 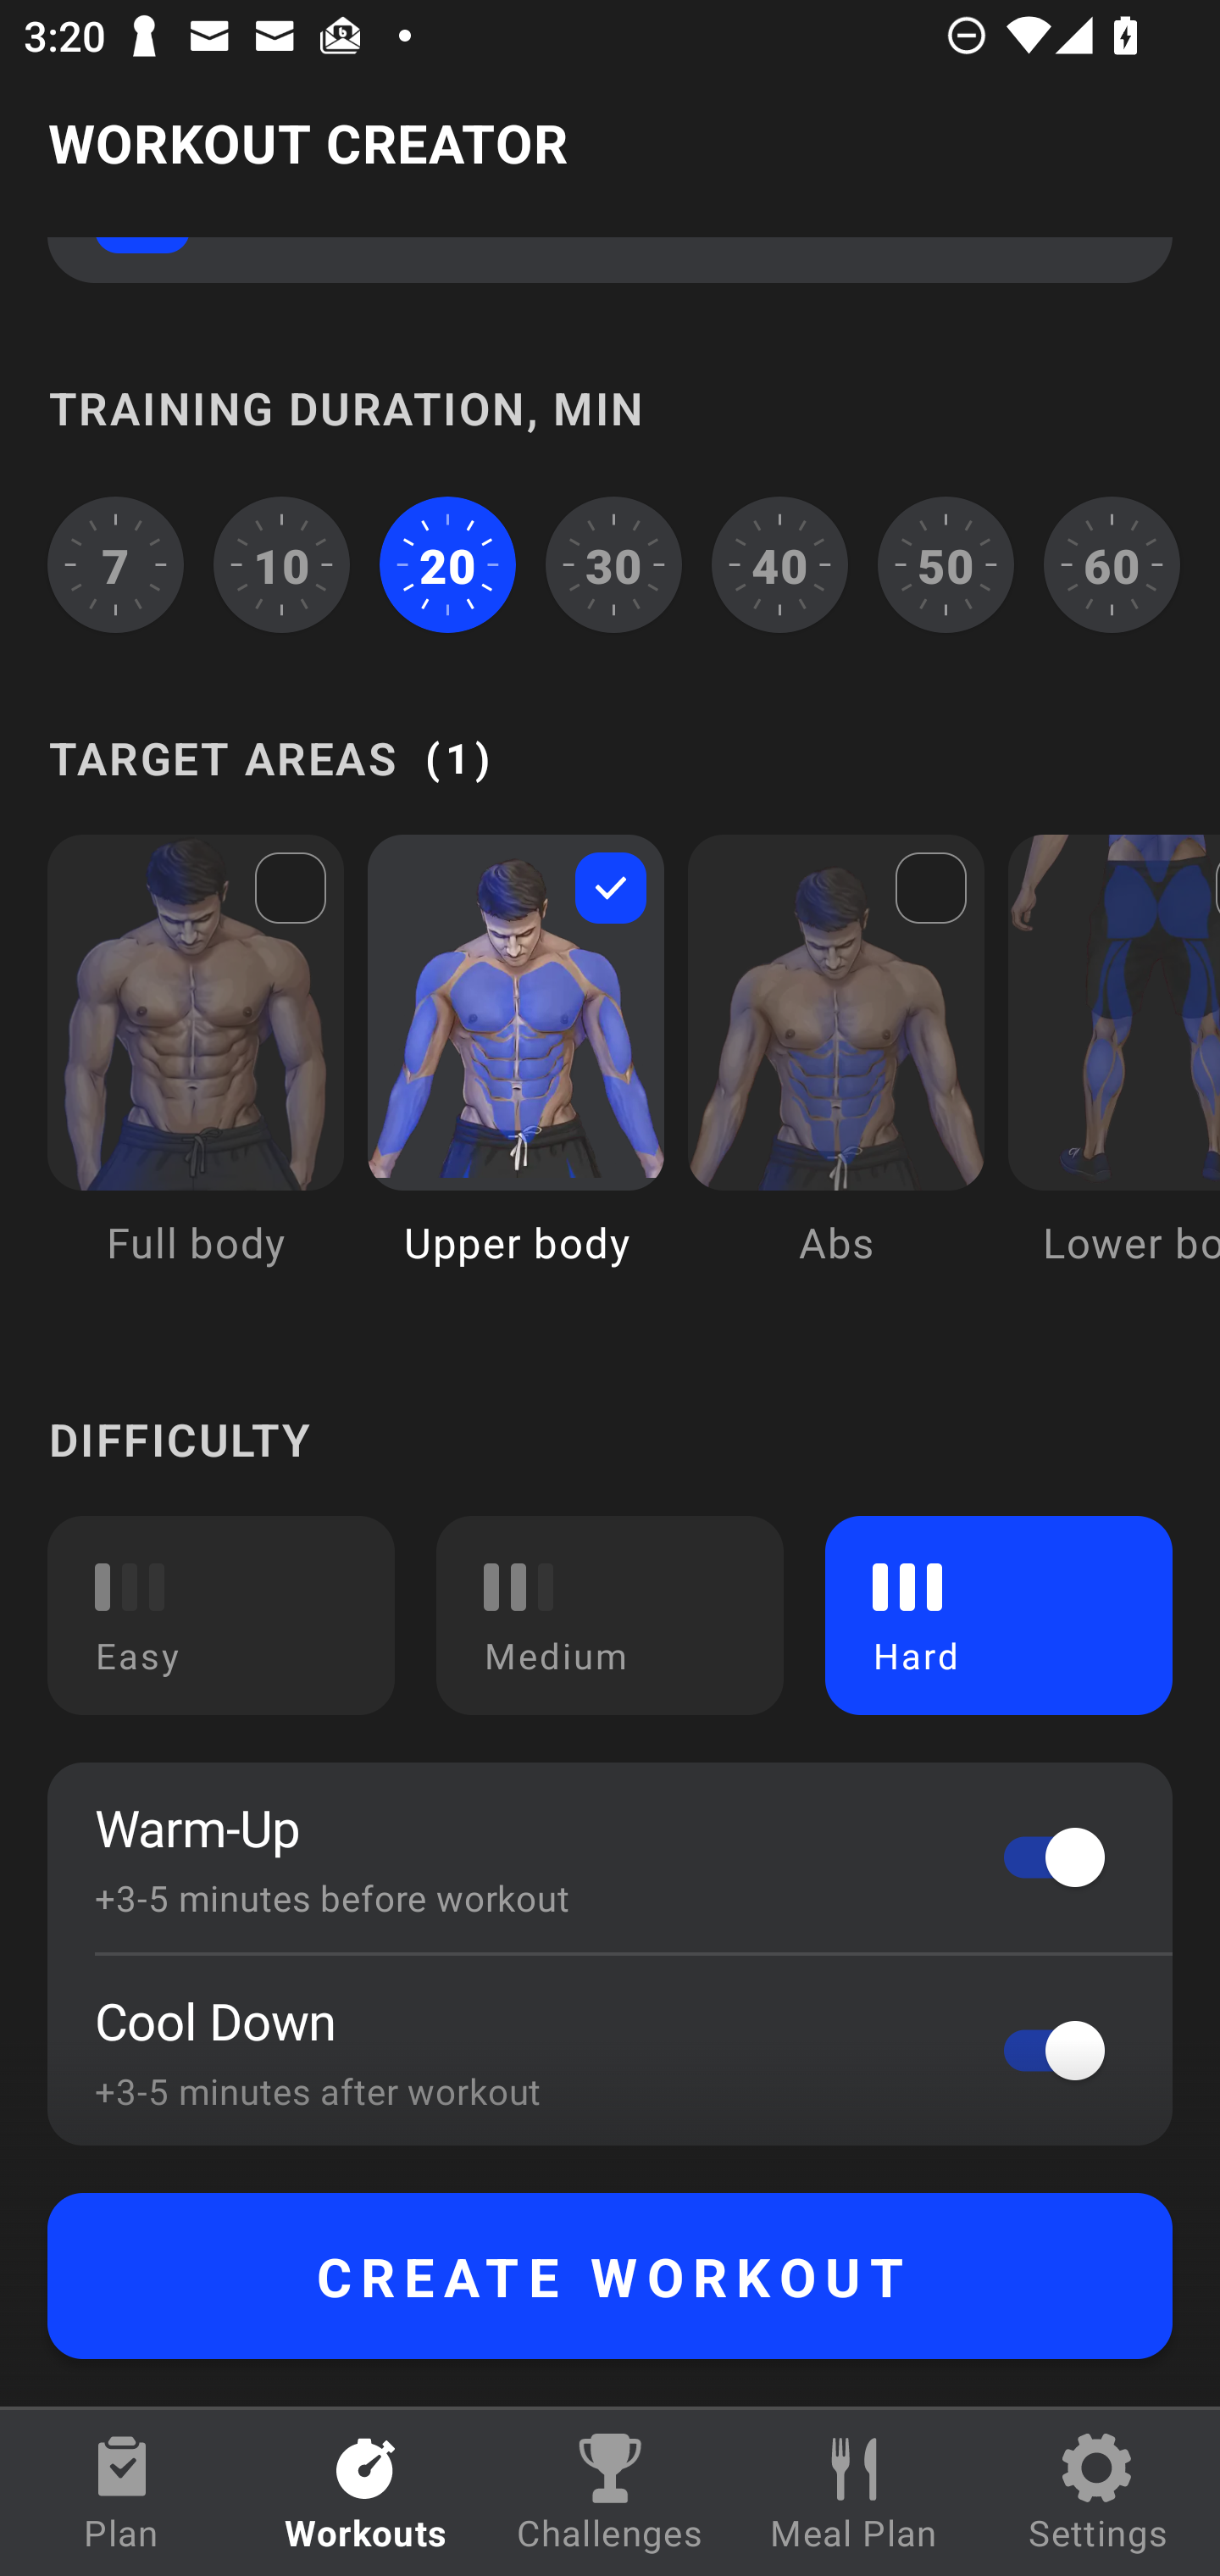 What do you see at coordinates (447, 564) in the screenshot?
I see `20` at bounding box center [447, 564].